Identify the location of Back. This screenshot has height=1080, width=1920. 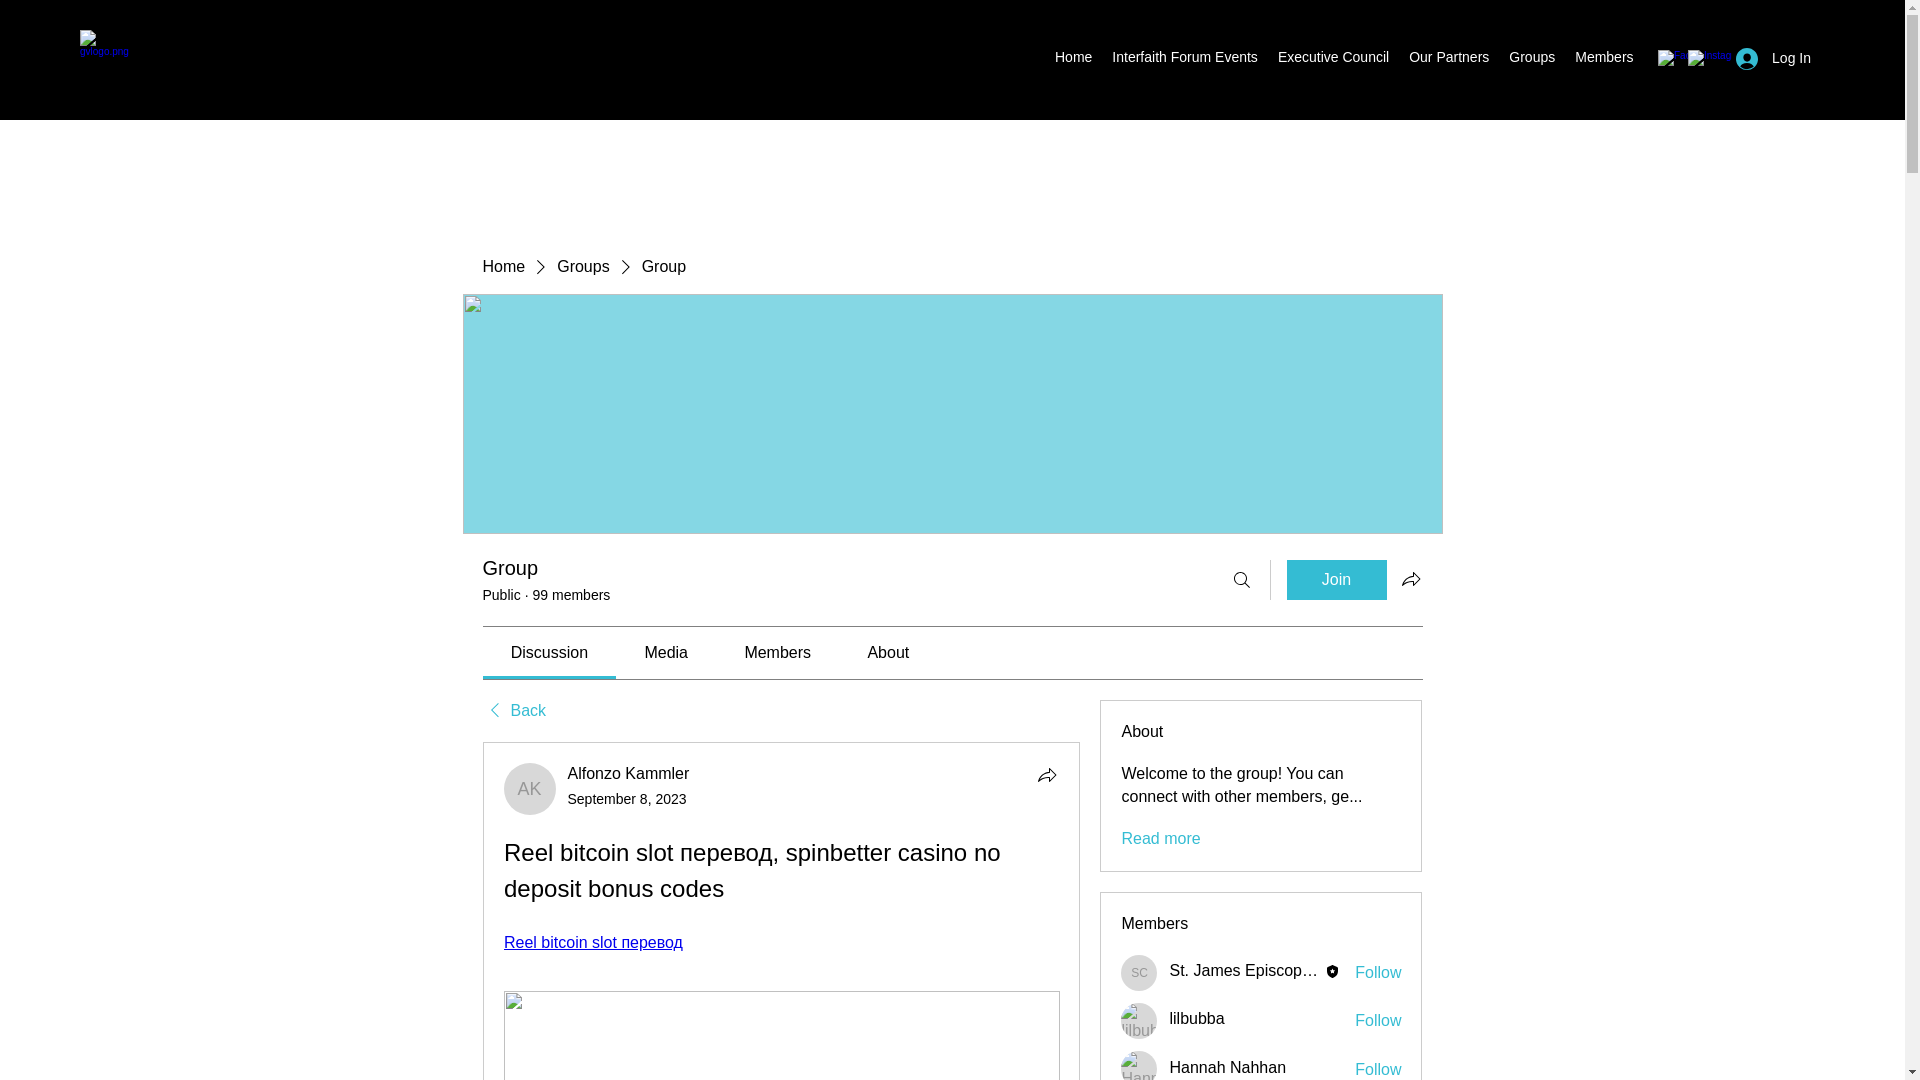
(513, 710).